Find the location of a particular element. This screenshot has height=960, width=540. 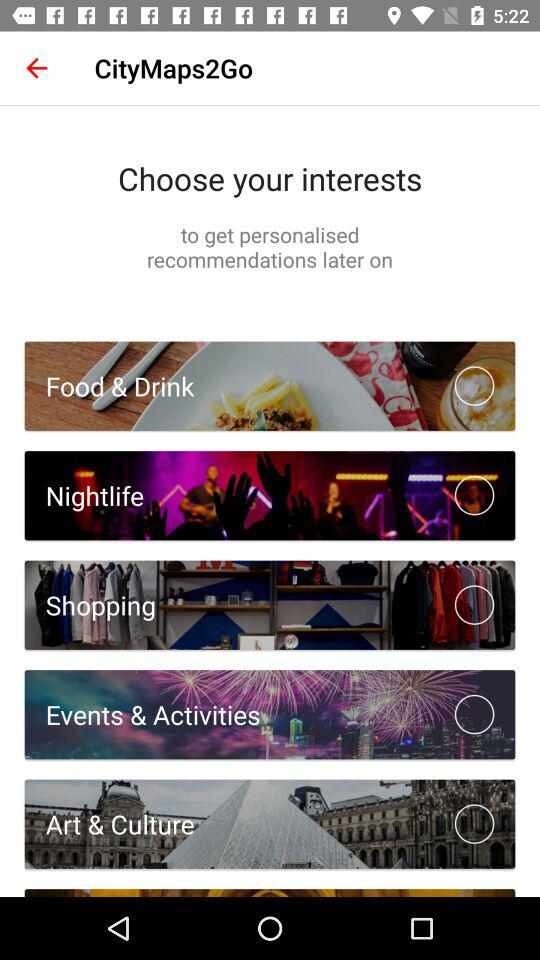

press art & culture item is located at coordinates (109, 824).